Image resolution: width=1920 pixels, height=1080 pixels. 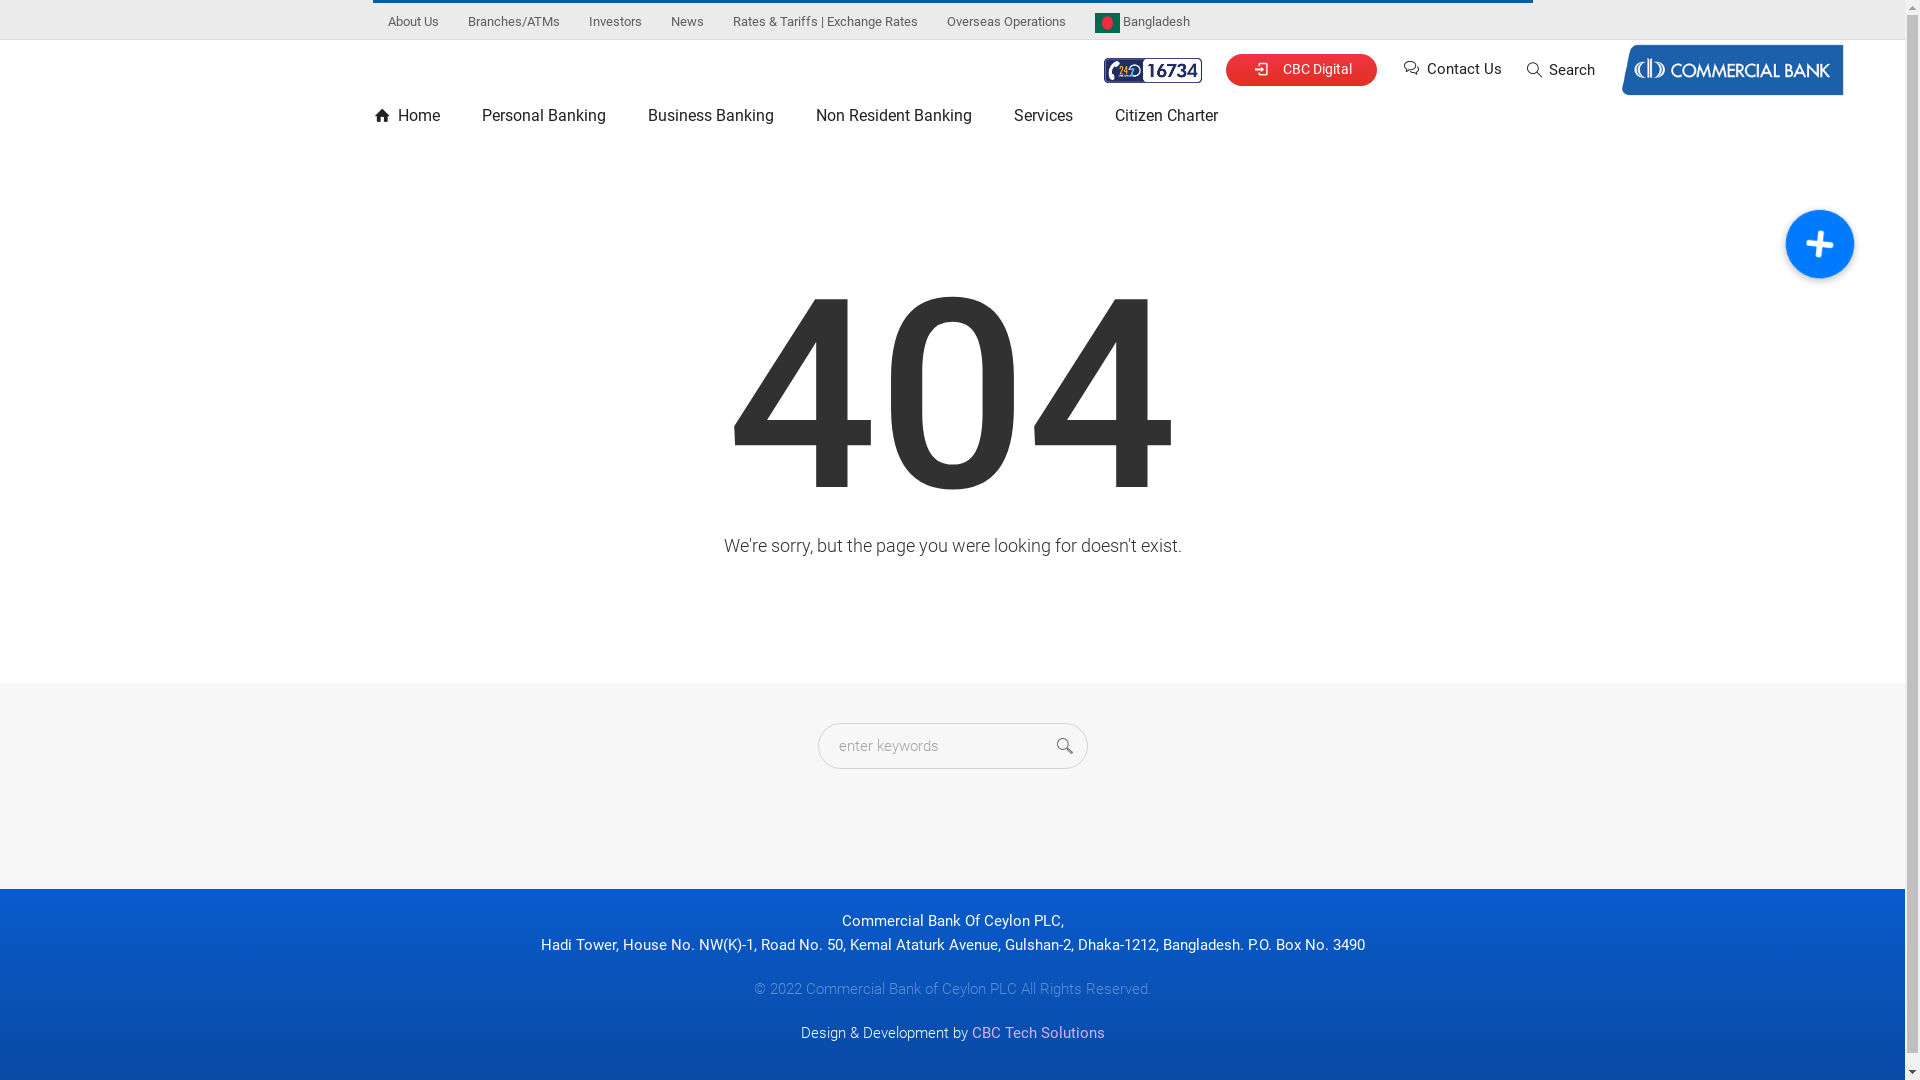 I want to click on Services, so click(x=1042, y=120).